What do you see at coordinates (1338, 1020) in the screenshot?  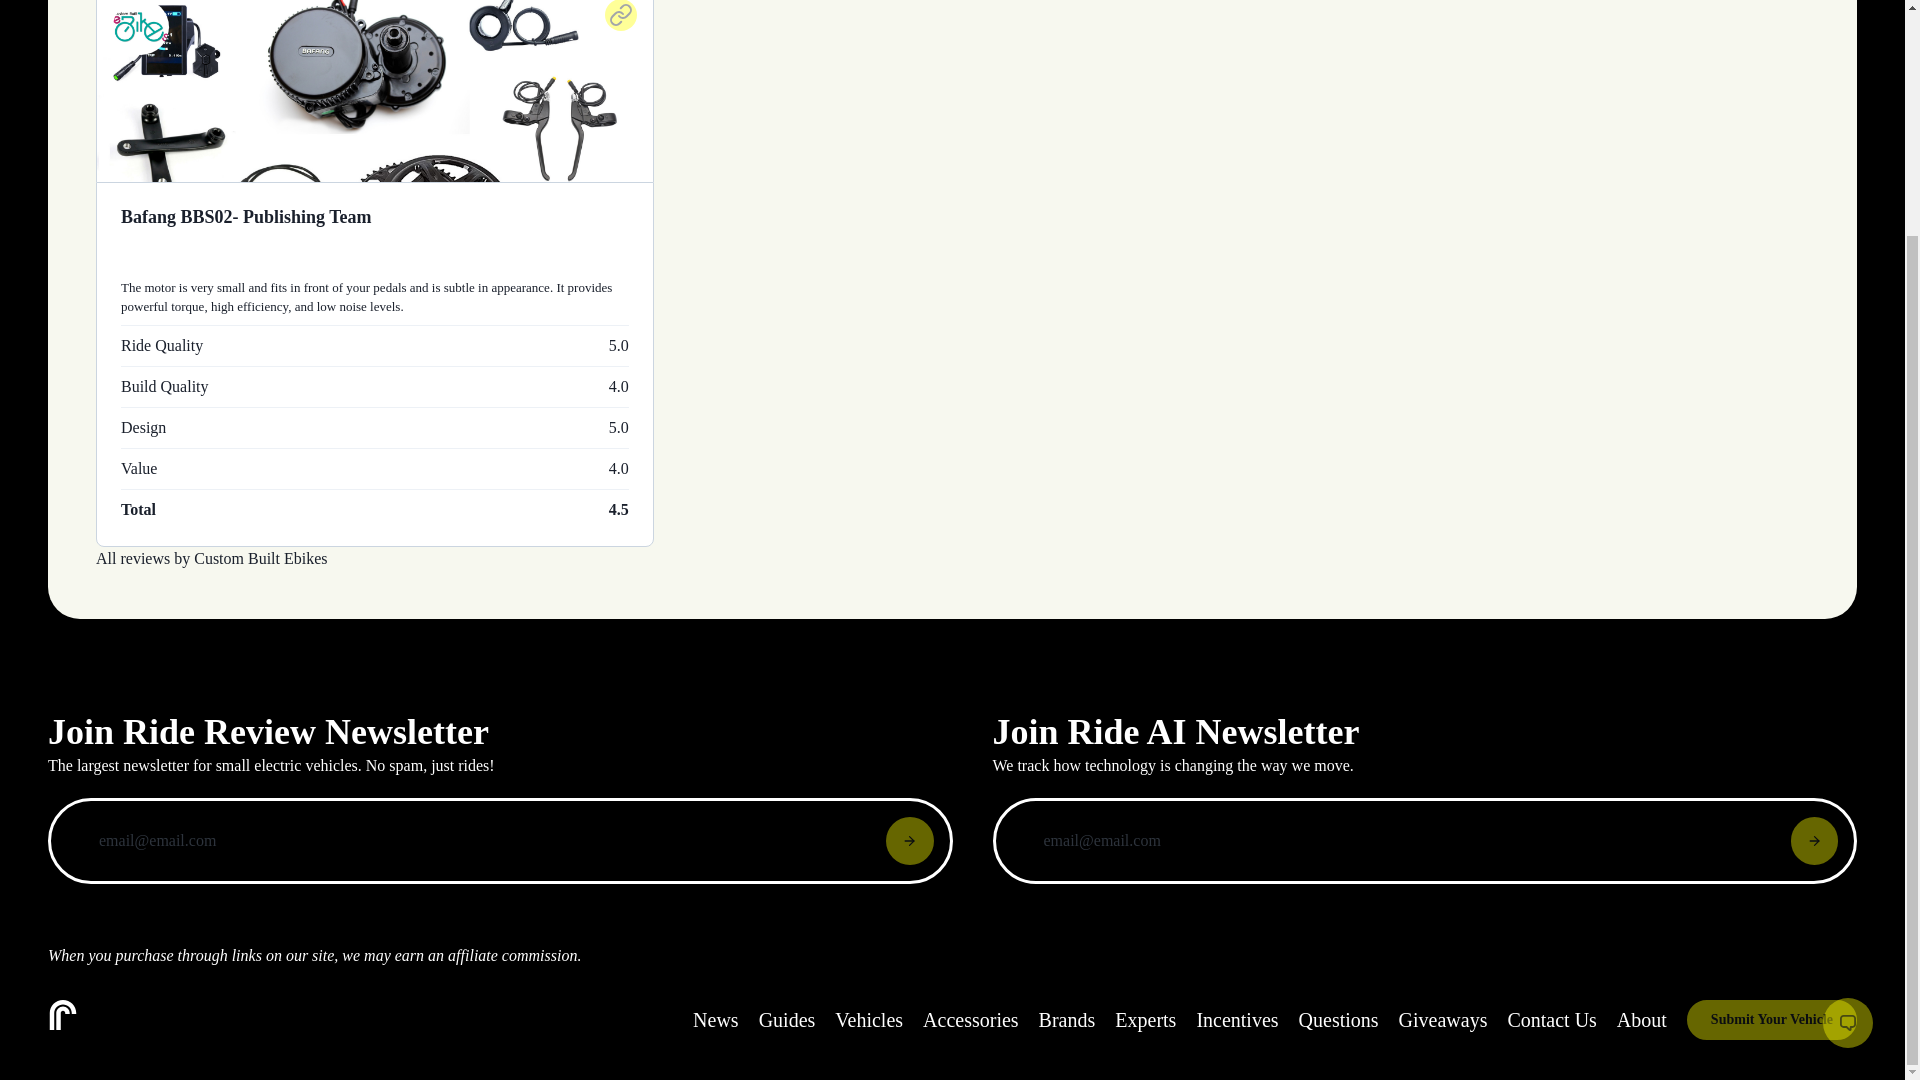 I see `Questions` at bounding box center [1338, 1020].